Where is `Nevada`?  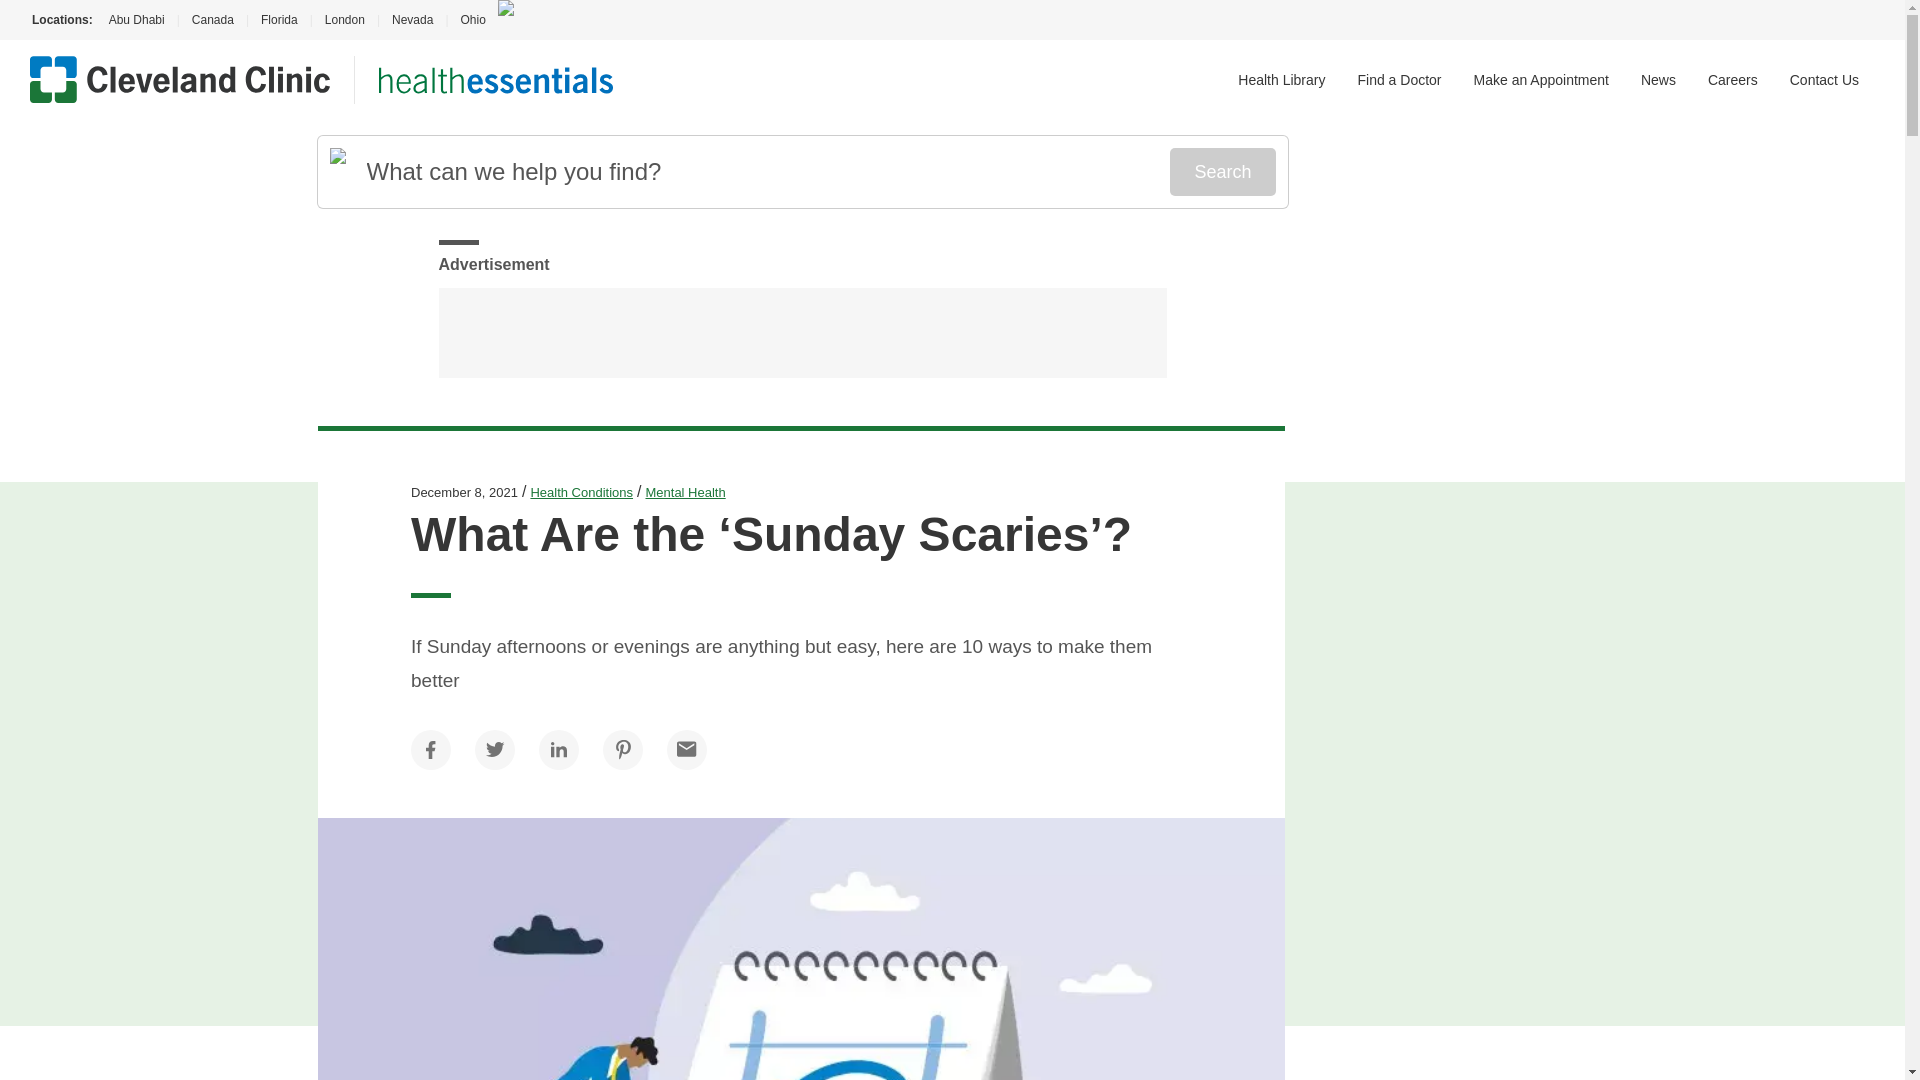
Nevada is located at coordinates (412, 20).